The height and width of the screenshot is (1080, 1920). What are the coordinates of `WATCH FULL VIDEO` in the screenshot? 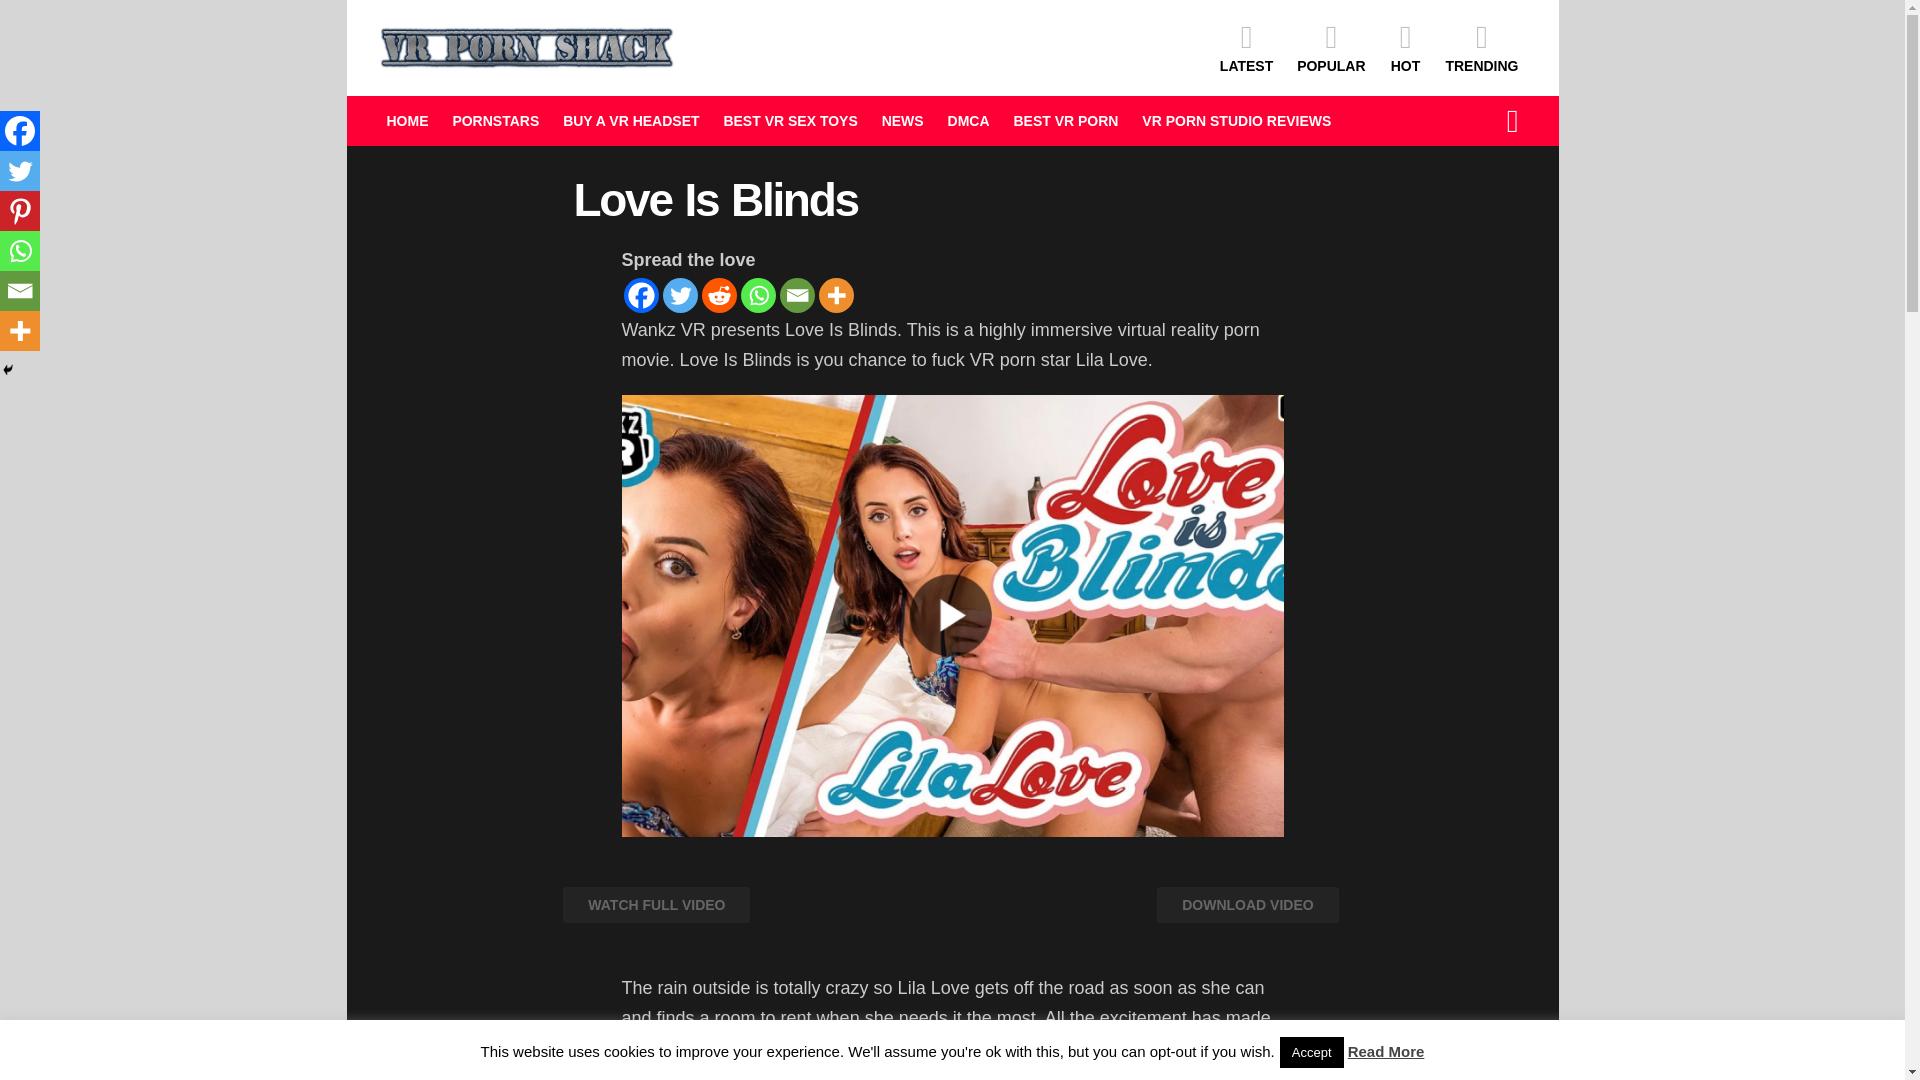 It's located at (656, 919).